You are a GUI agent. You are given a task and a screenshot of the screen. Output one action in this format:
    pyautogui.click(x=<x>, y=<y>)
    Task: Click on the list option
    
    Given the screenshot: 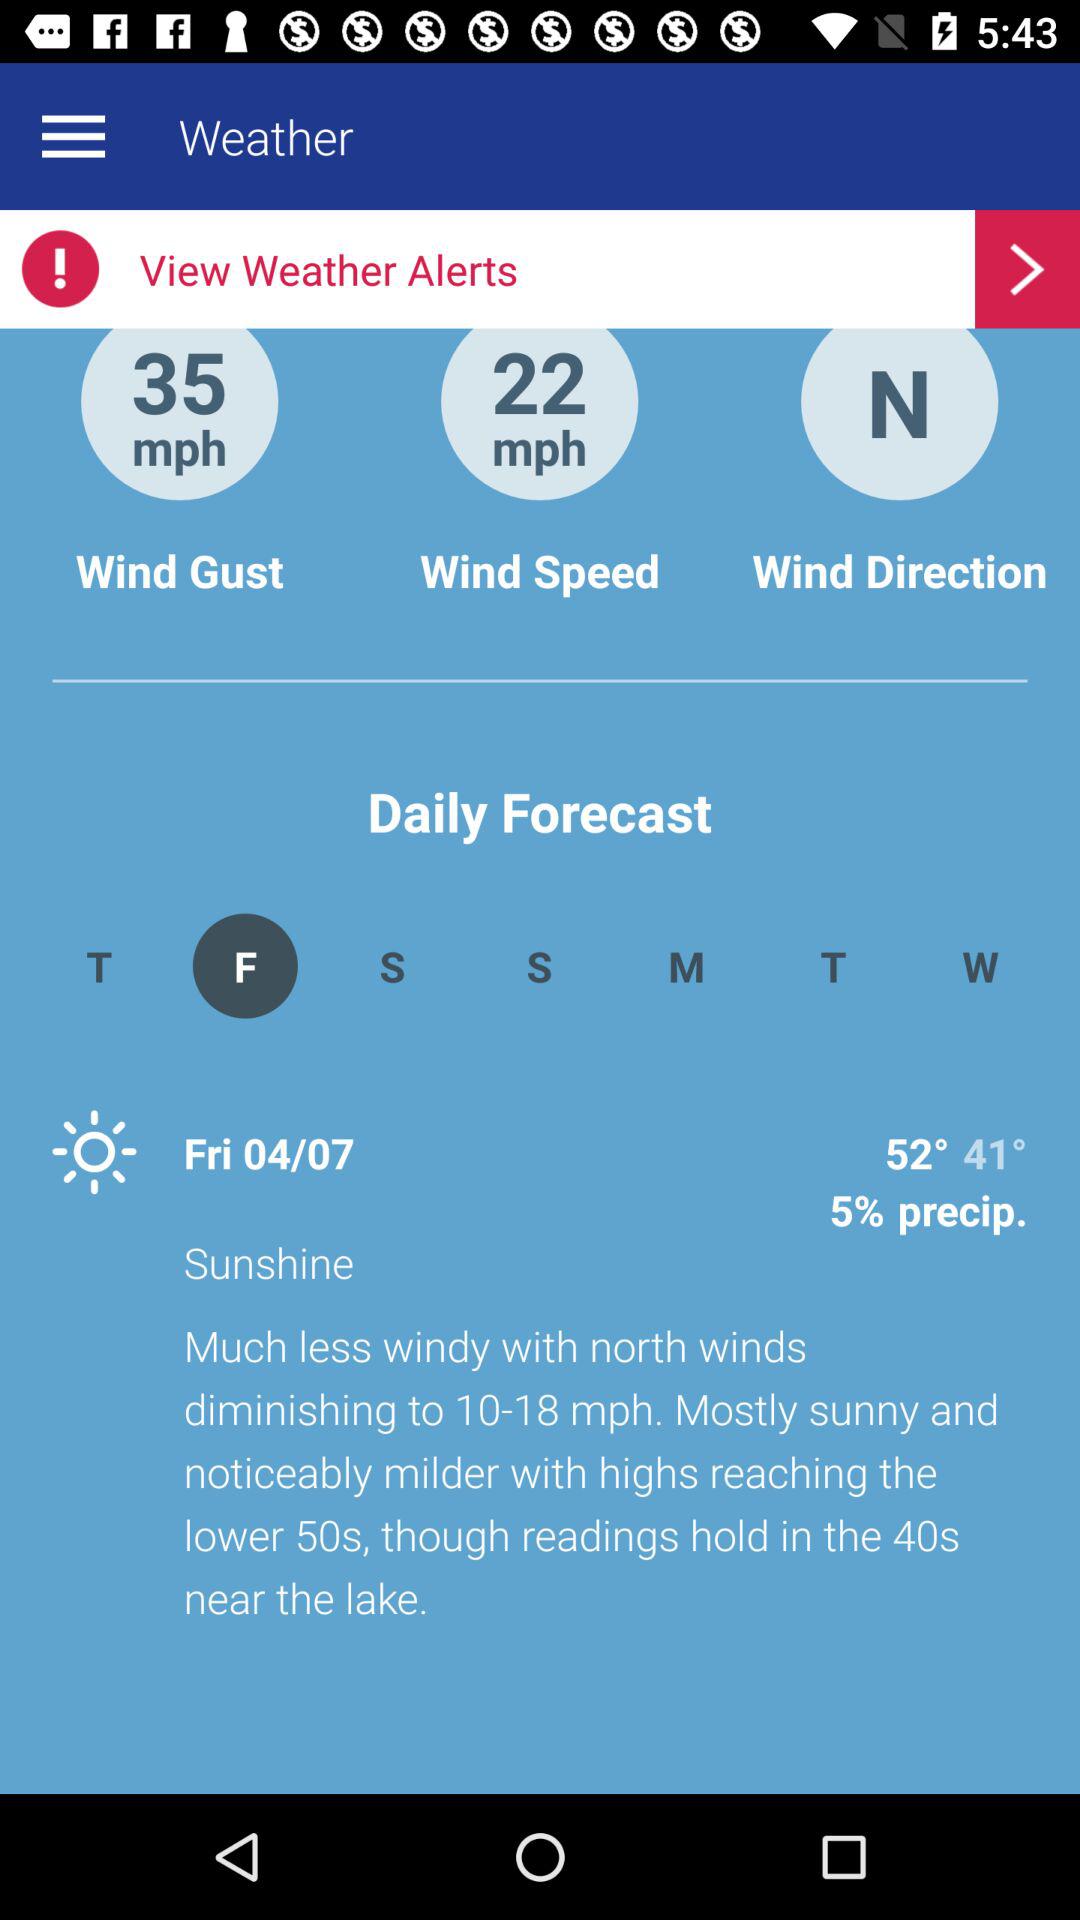 What is the action you would take?
    pyautogui.click(x=73, y=136)
    